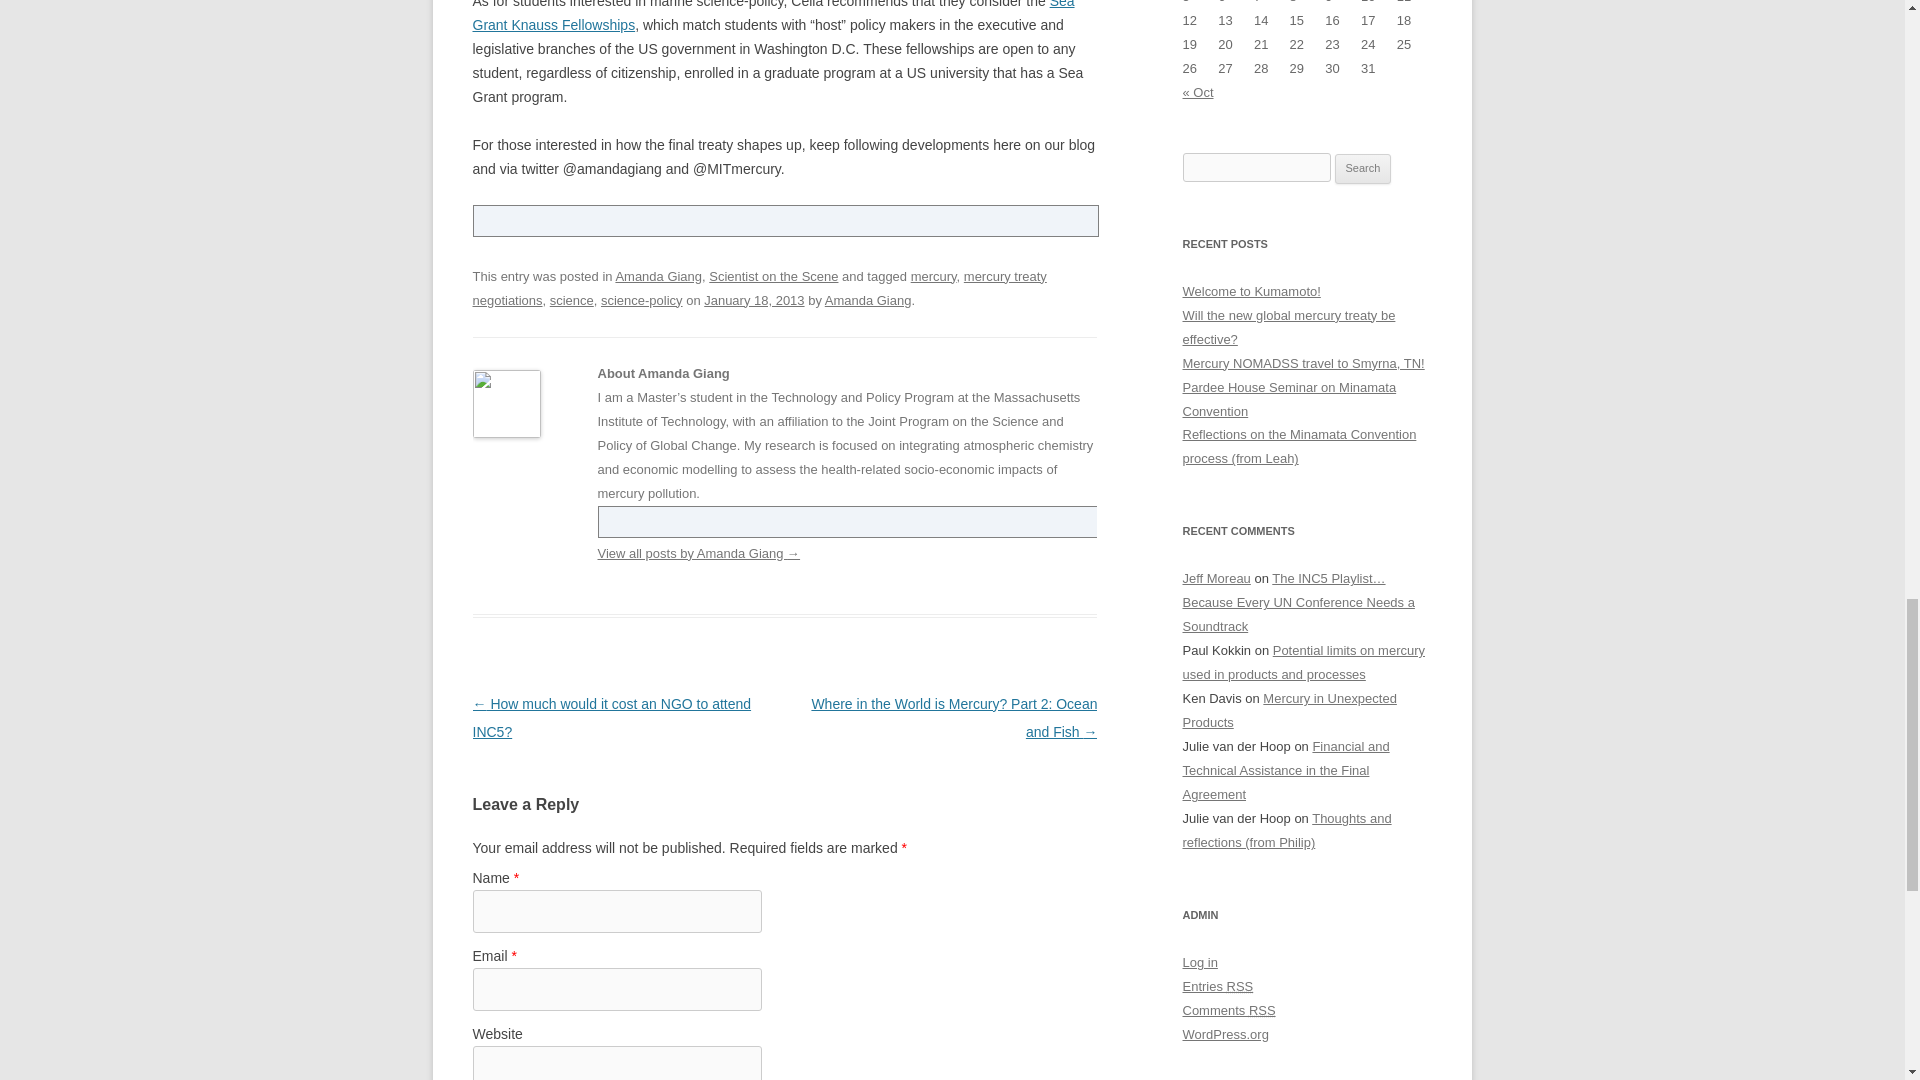 The width and height of the screenshot is (1920, 1080). I want to click on mercury, so click(933, 276).